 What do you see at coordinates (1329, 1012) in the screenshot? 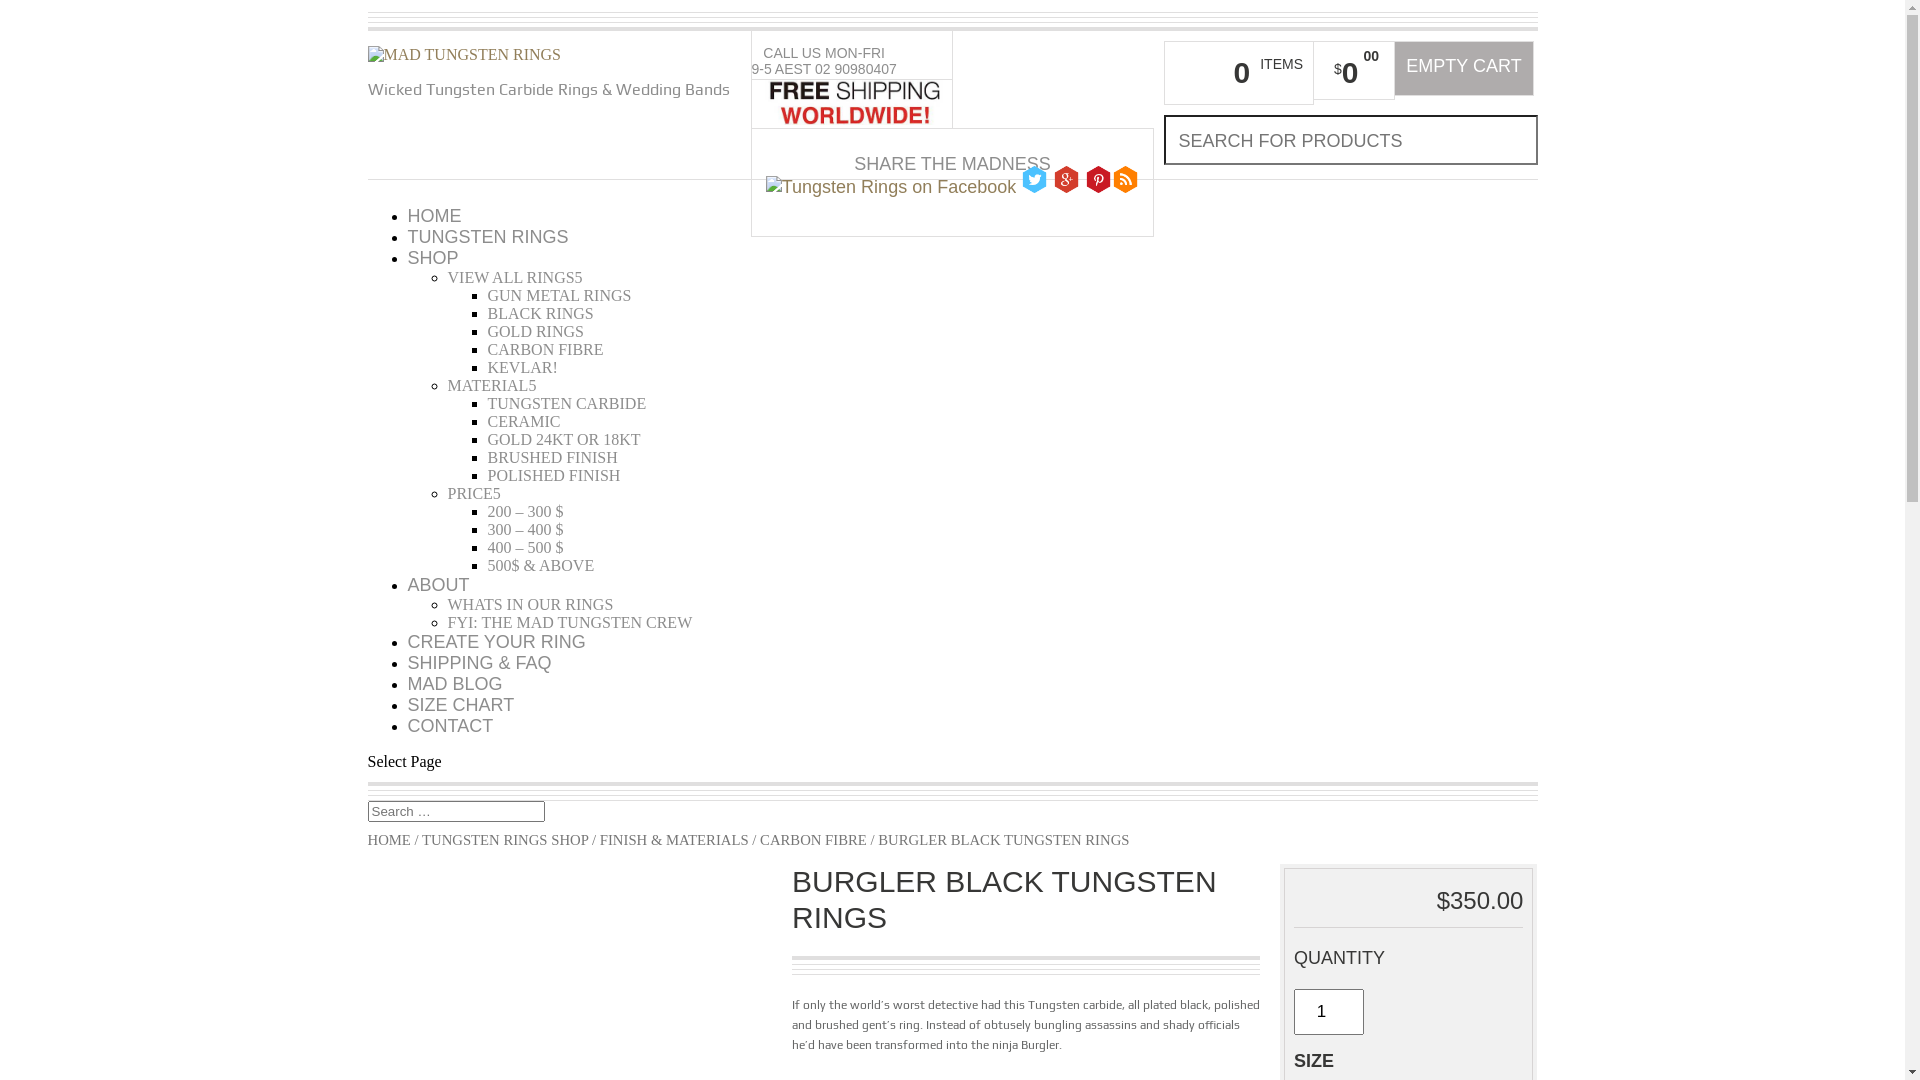
I see `Qty` at bounding box center [1329, 1012].